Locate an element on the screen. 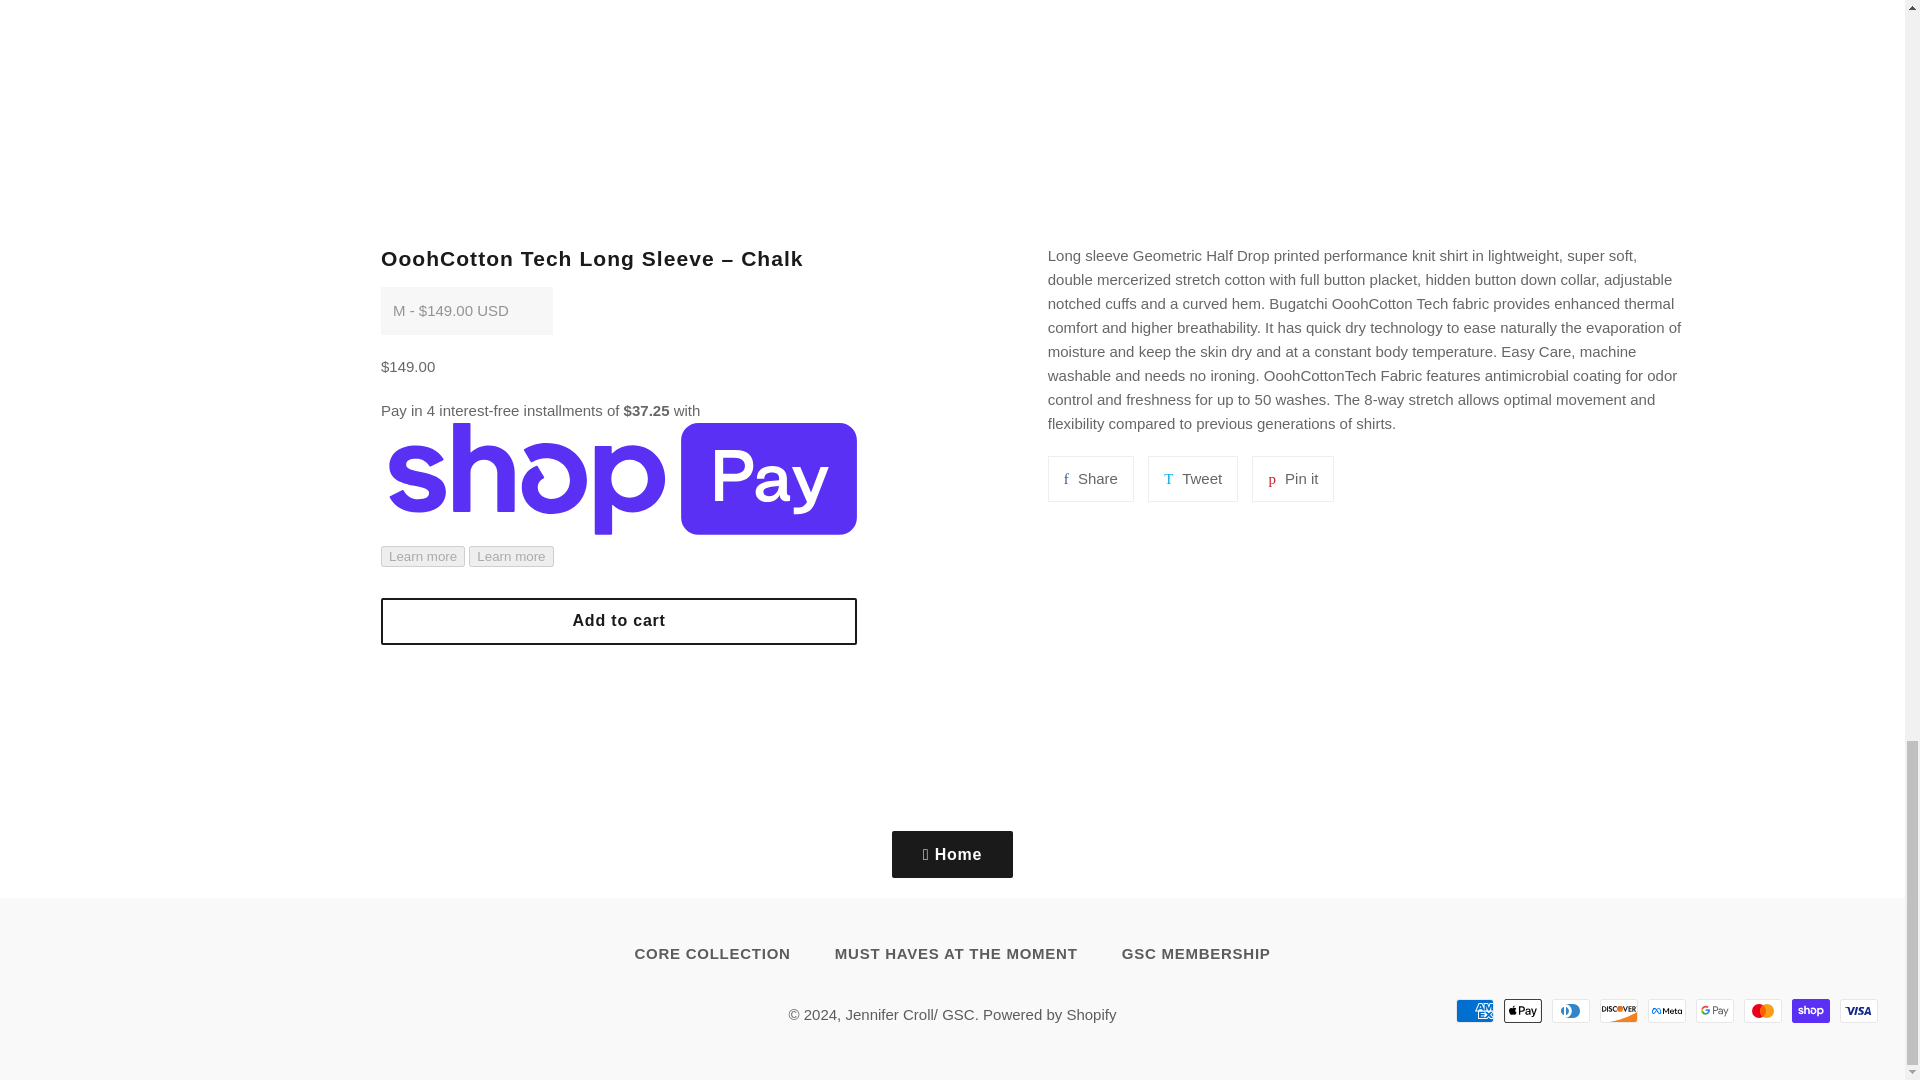 The width and height of the screenshot is (1920, 1080). CORE COLLECTION is located at coordinates (1292, 478).